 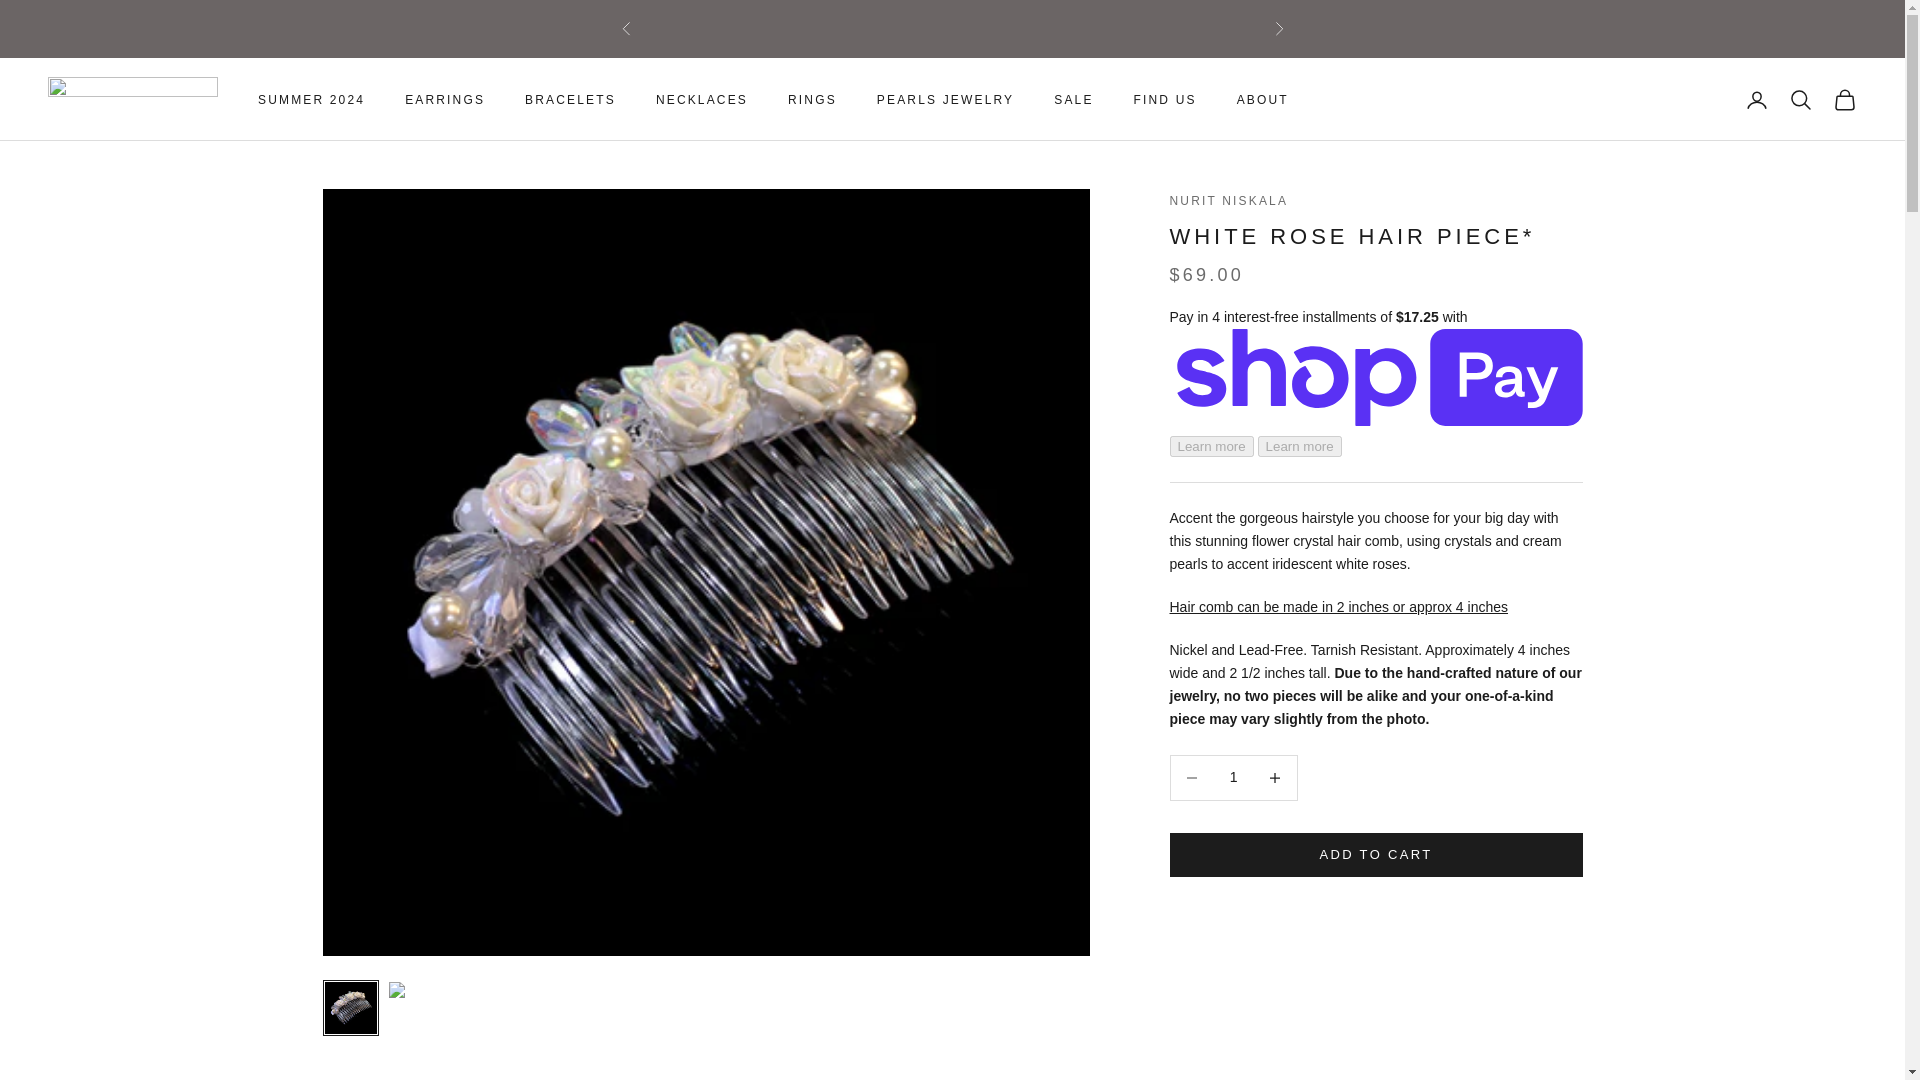 I want to click on FIND US, so click(x=1165, y=100).